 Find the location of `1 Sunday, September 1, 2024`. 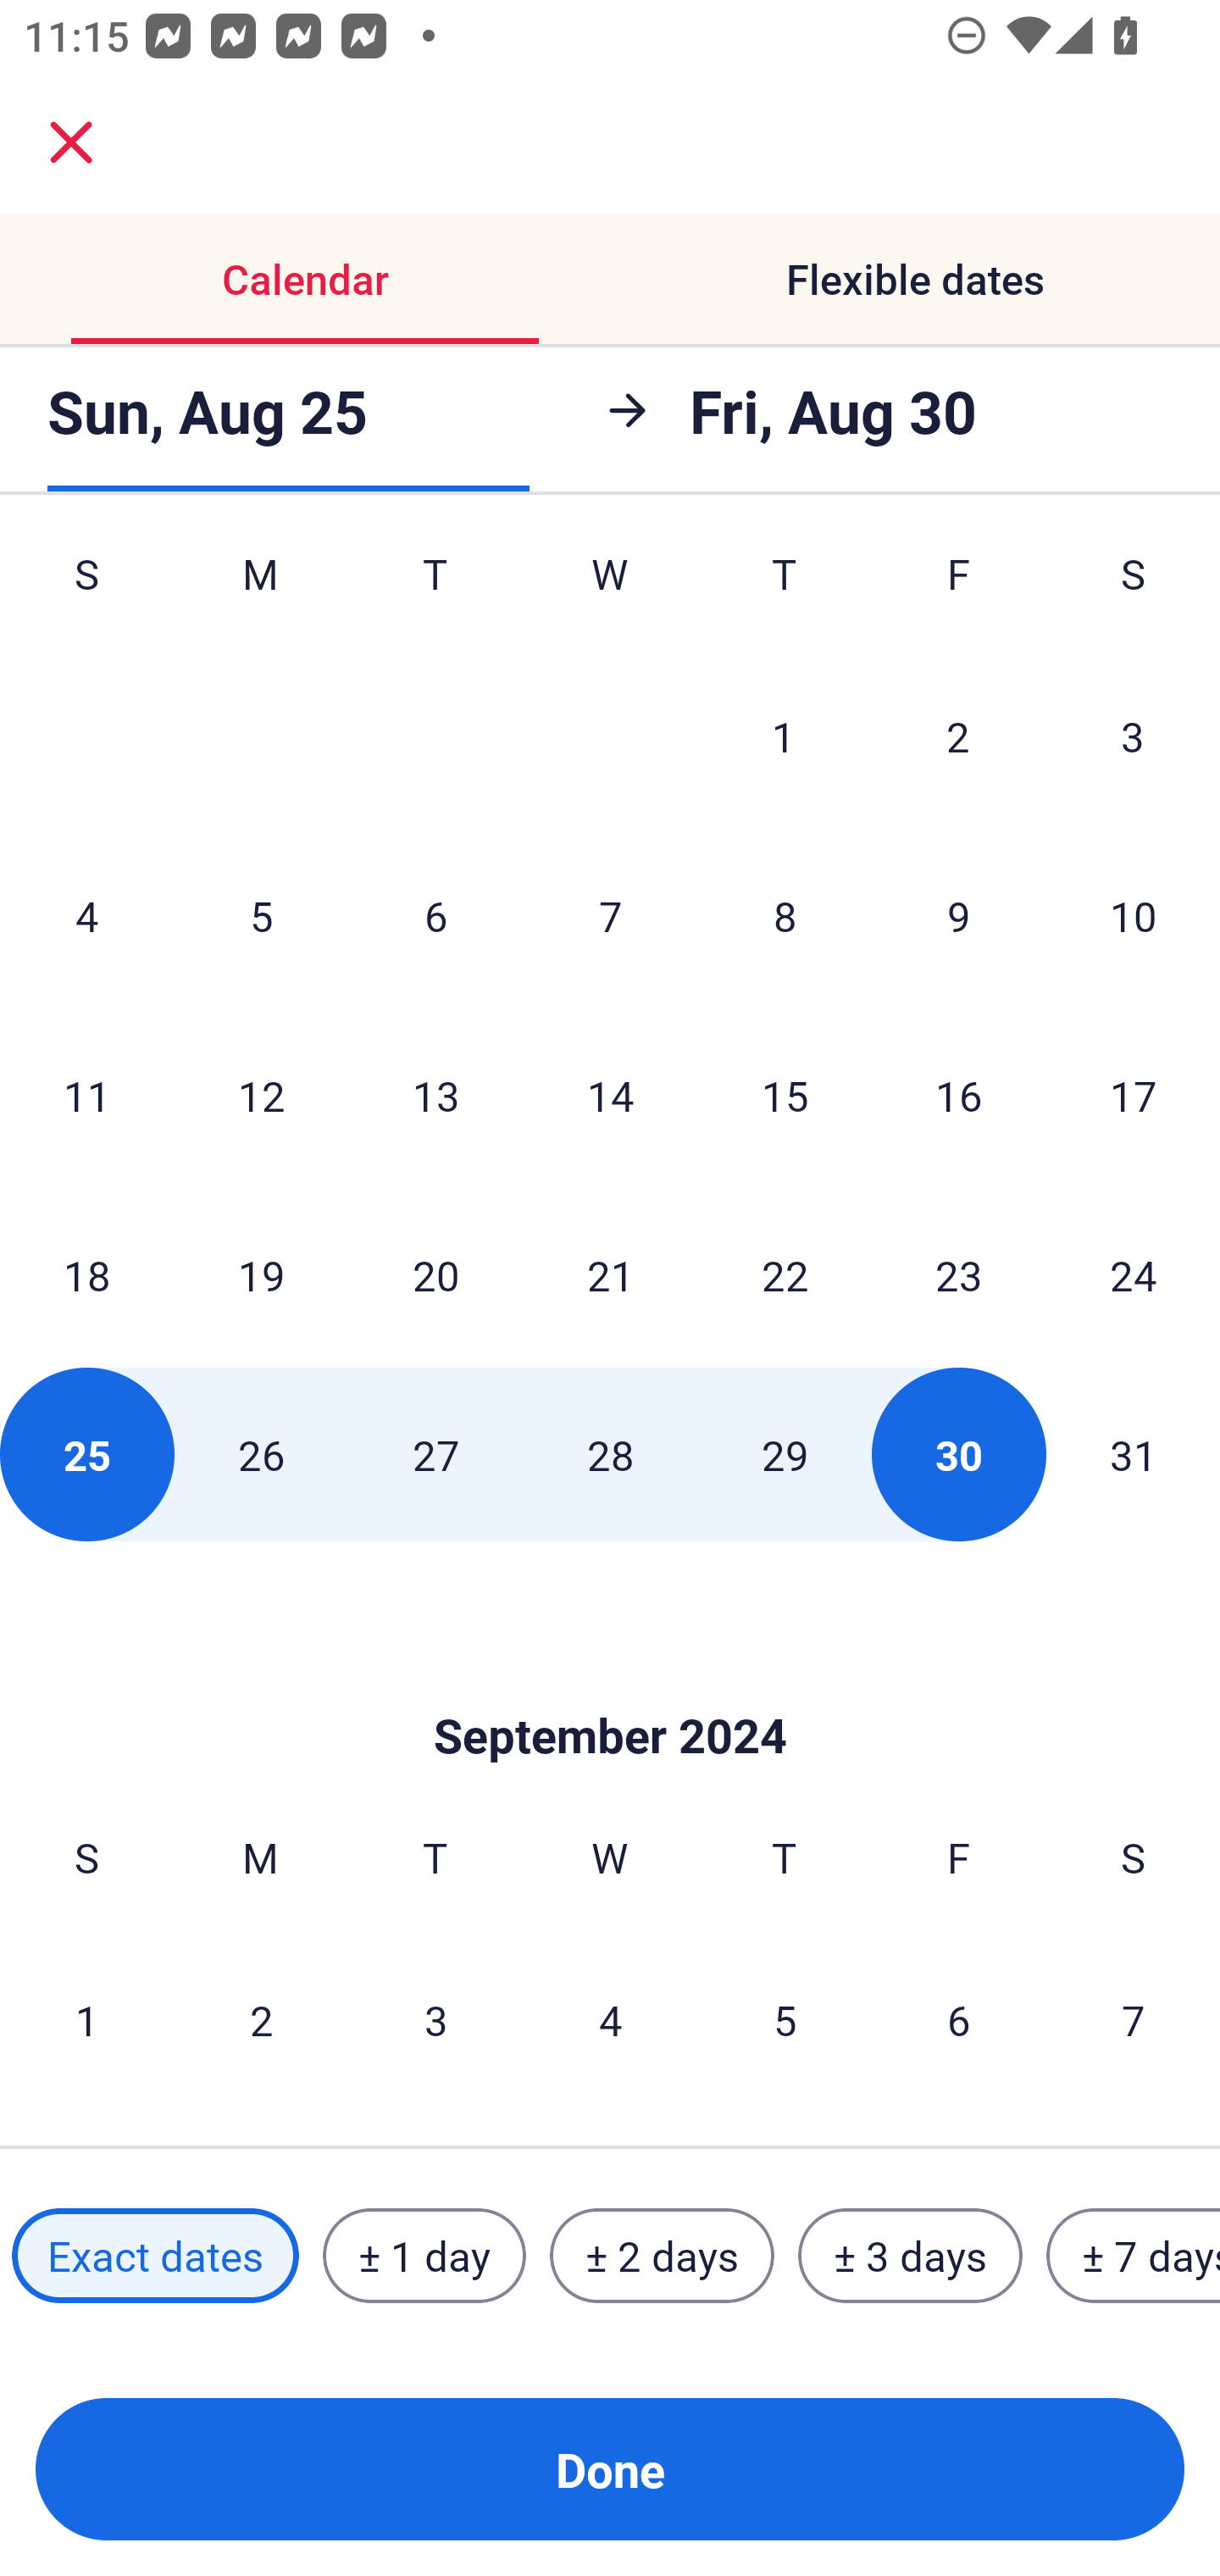

1 Sunday, September 1, 2024 is located at coordinates (86, 2019).